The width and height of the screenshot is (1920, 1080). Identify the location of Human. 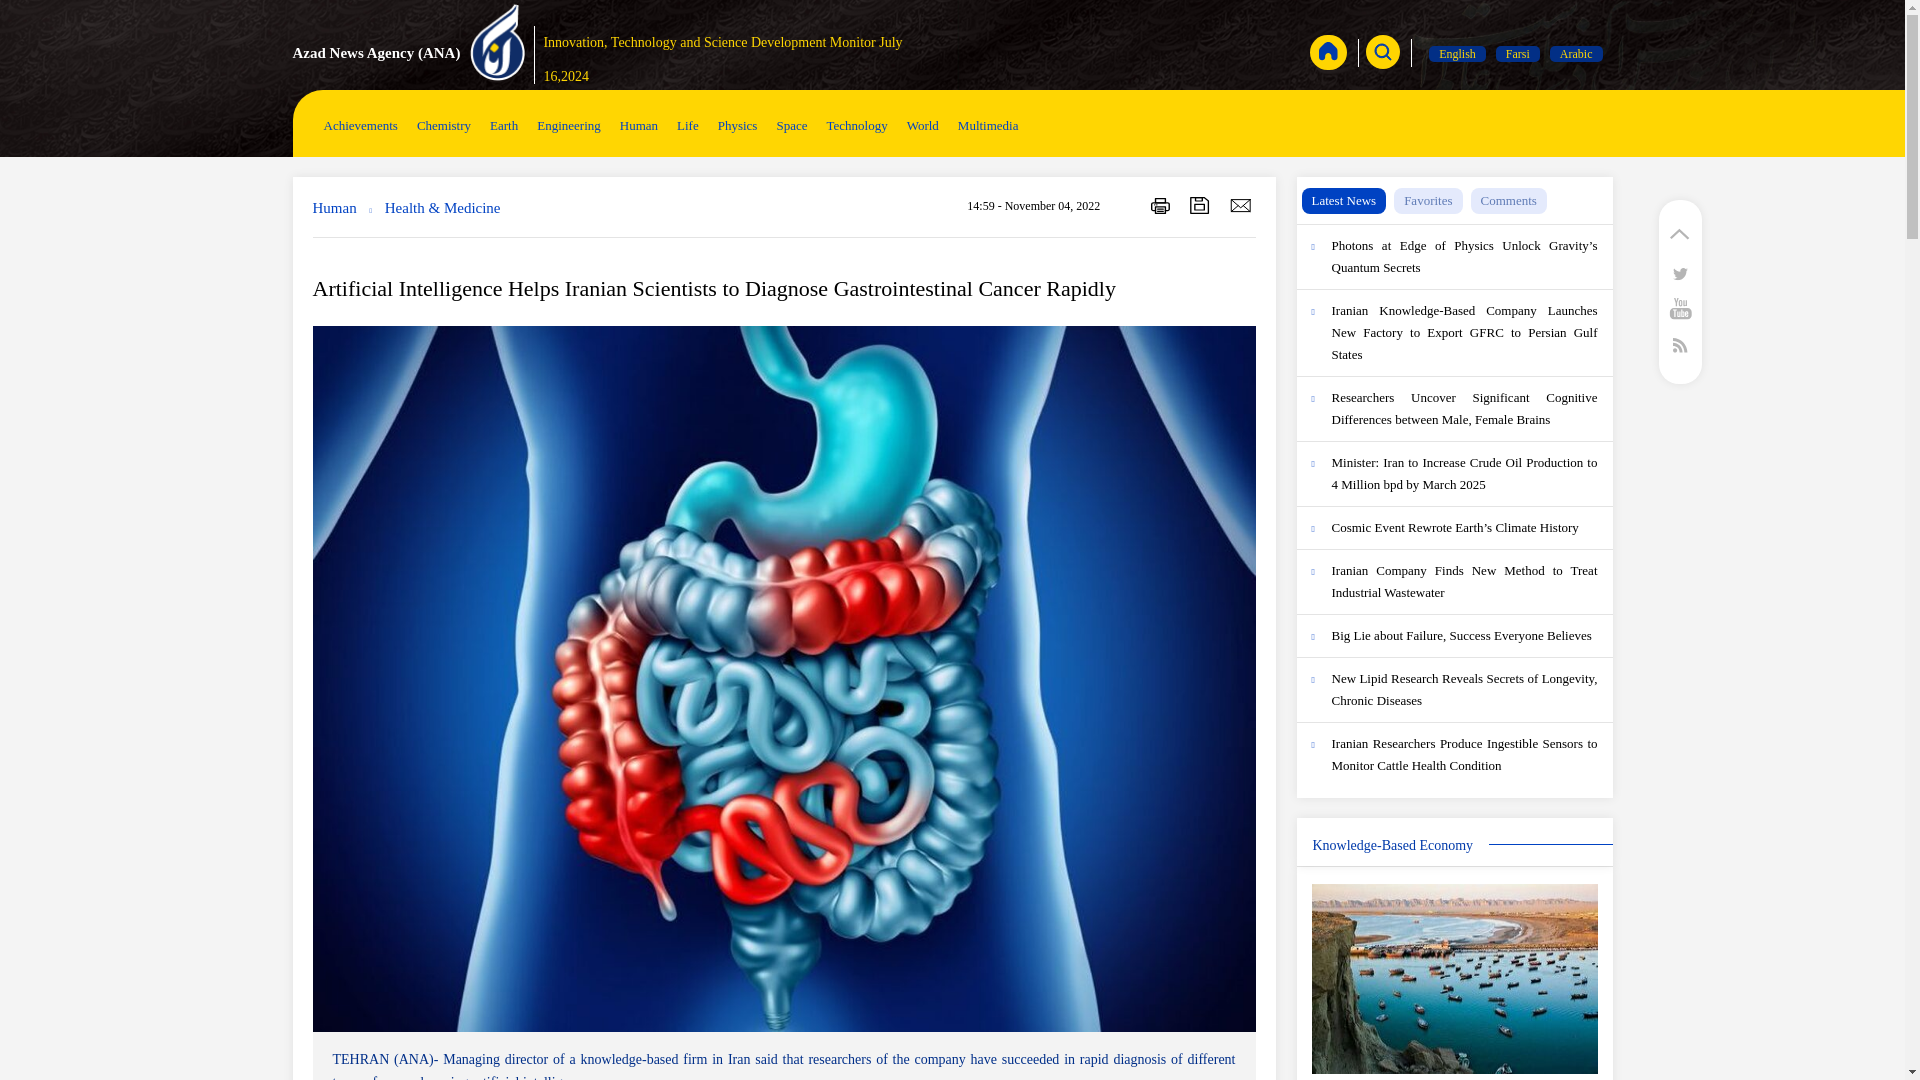
(639, 125).